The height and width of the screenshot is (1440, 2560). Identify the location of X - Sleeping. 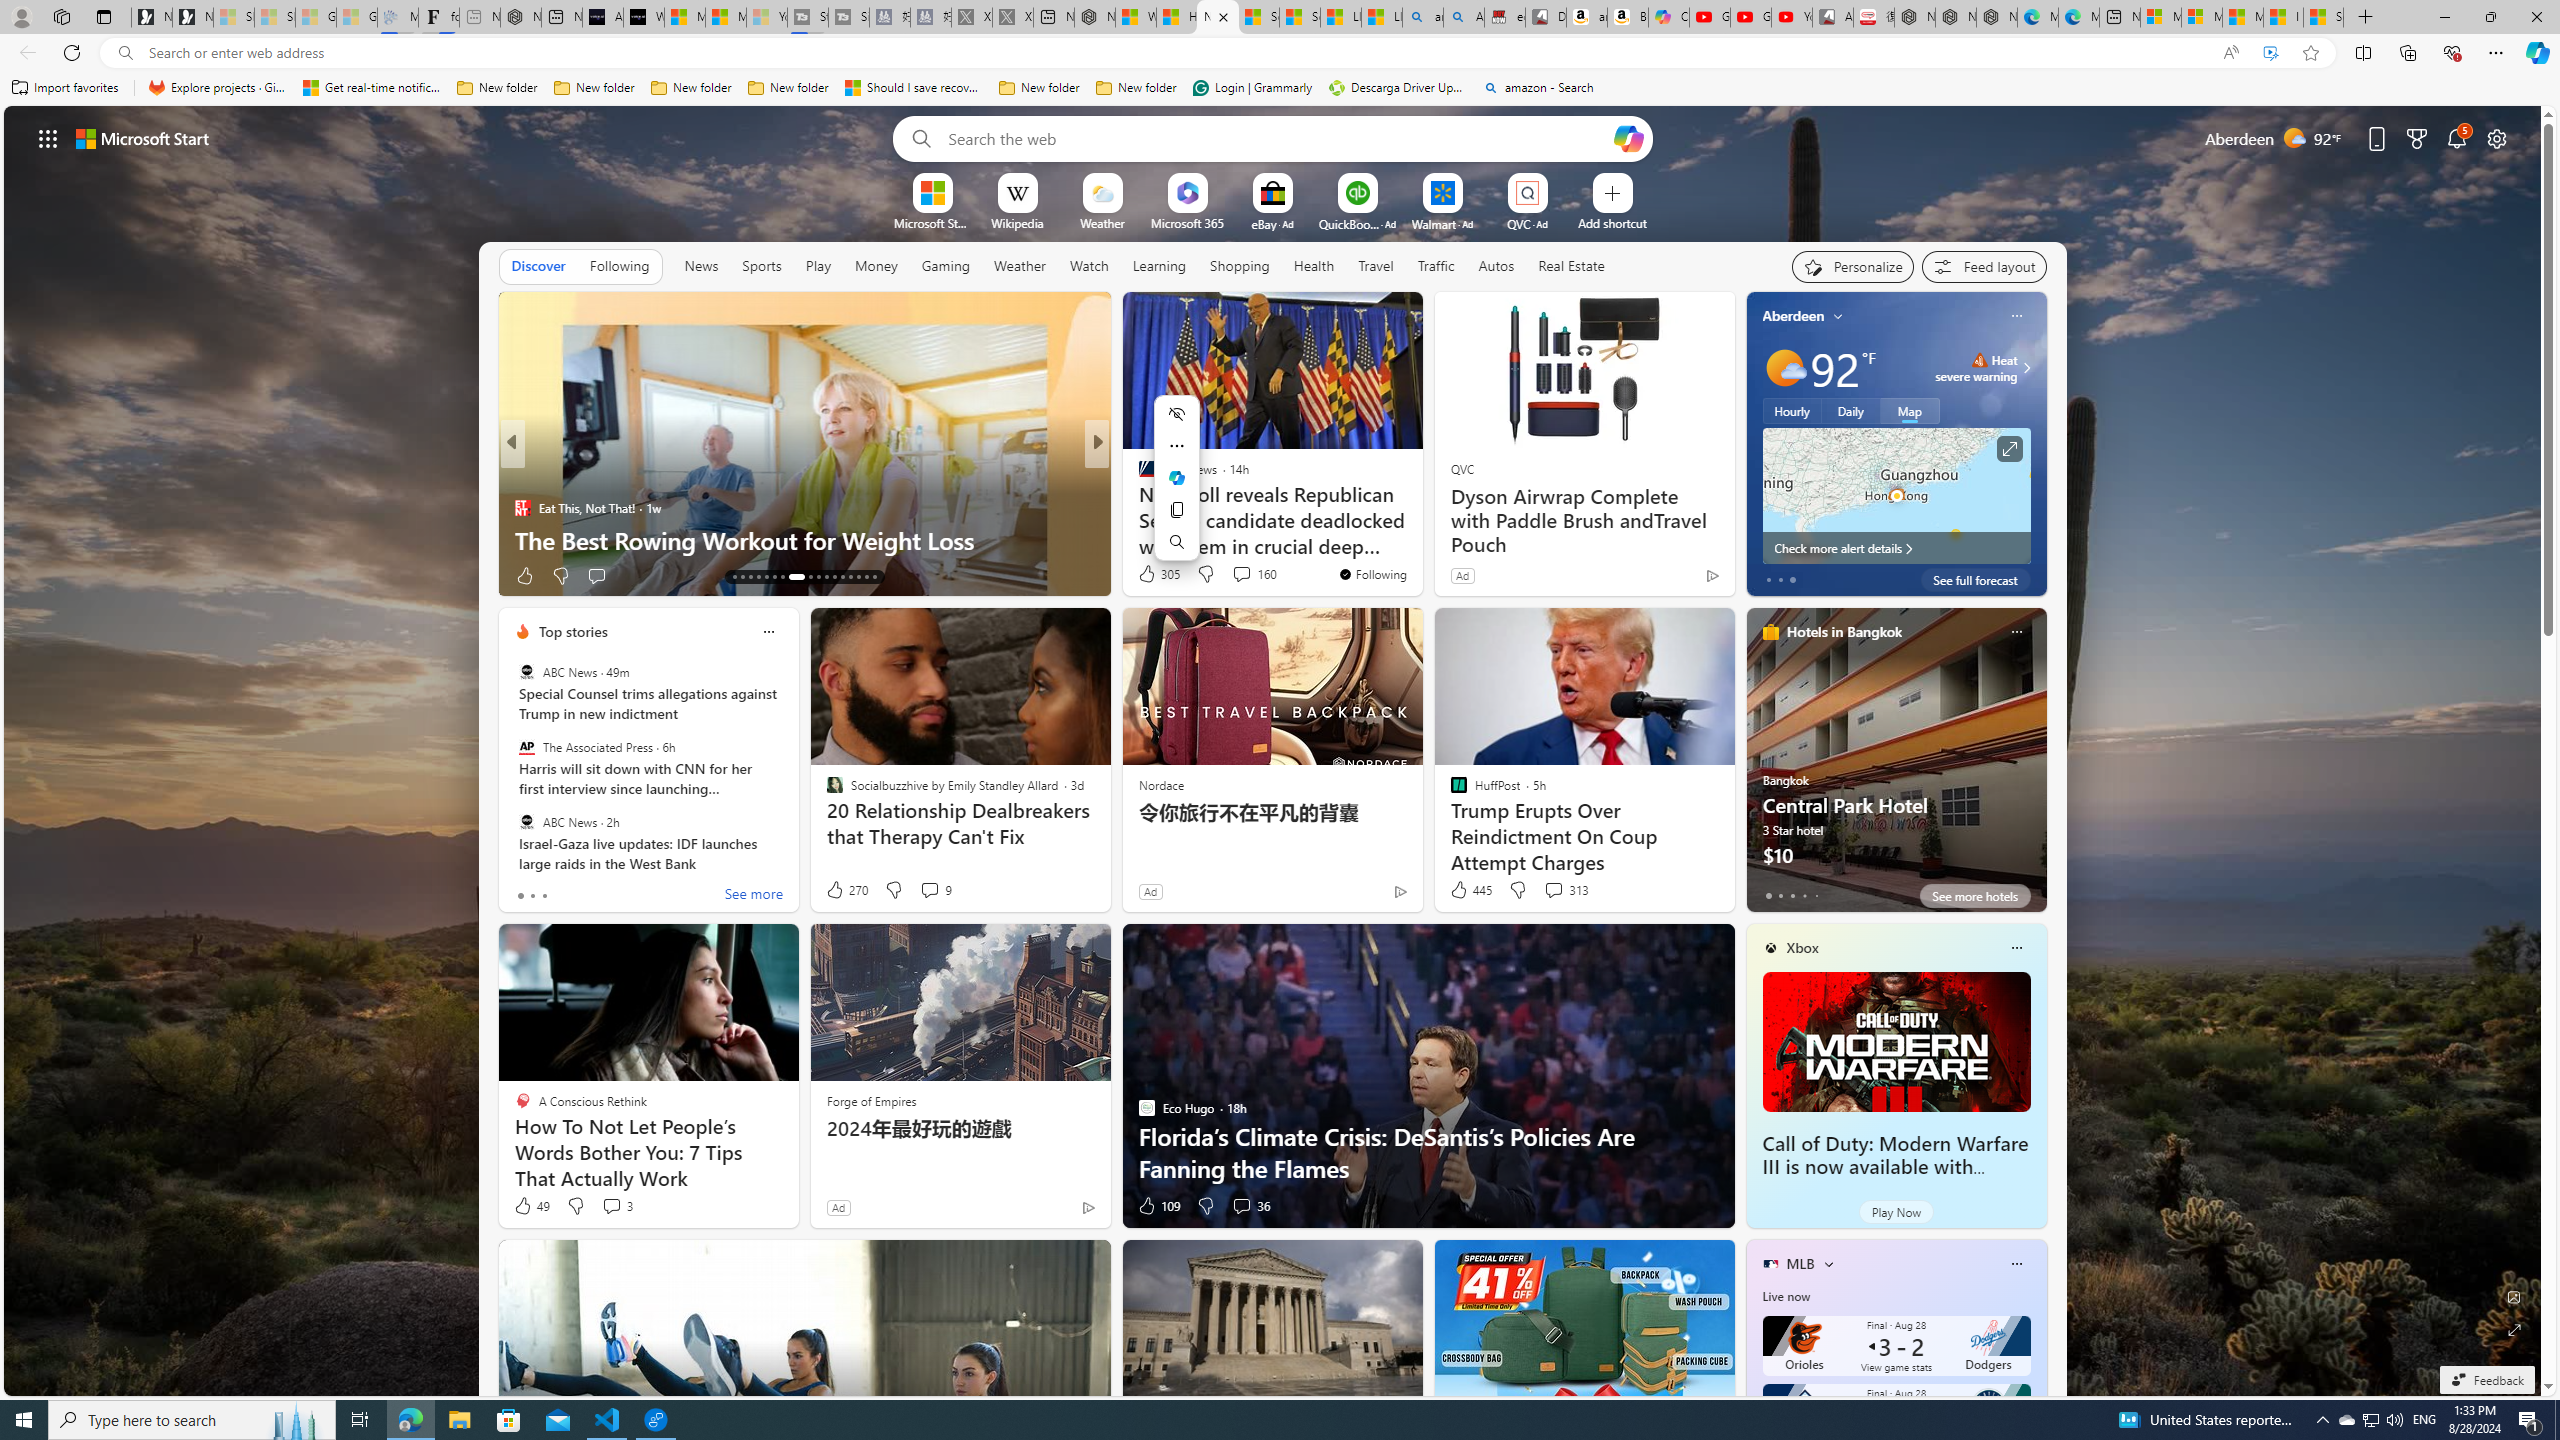
(1012, 17).